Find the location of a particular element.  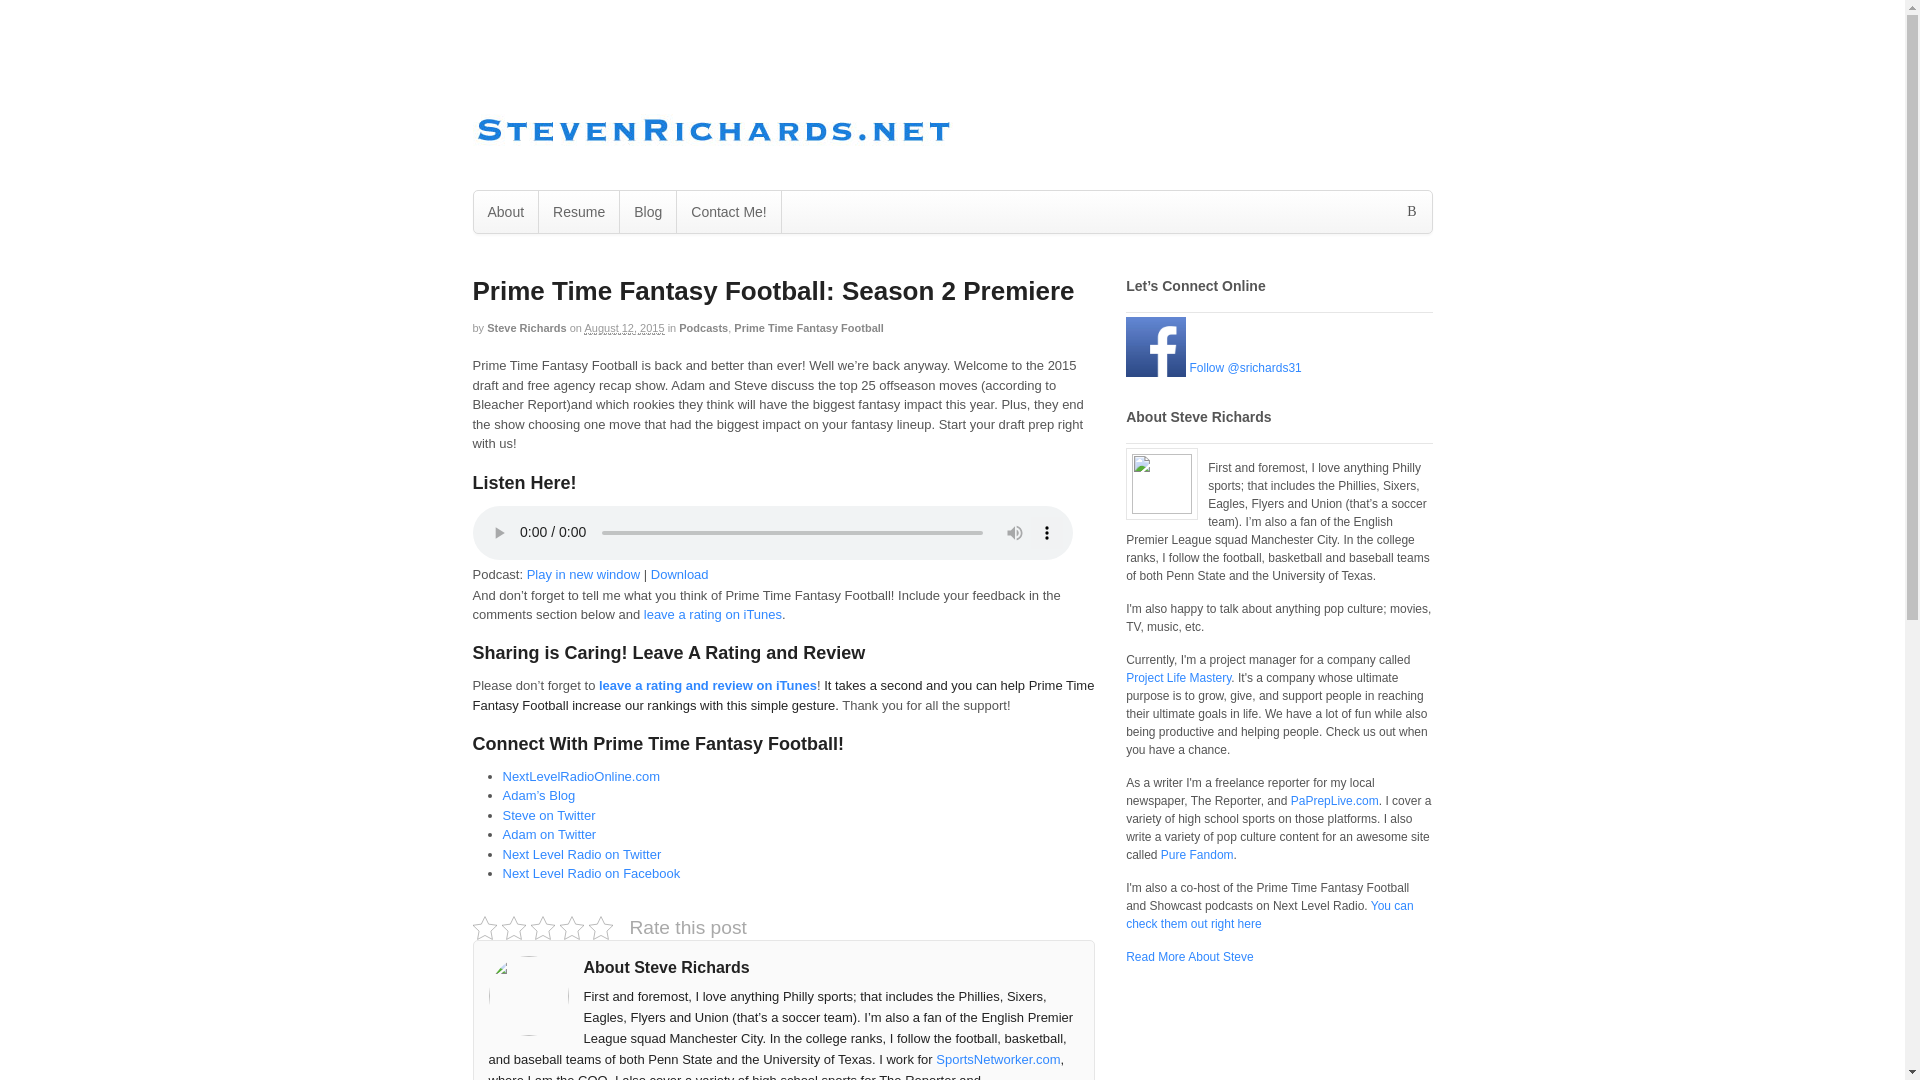

Next Level Radio on Facebook is located at coordinates (590, 874).